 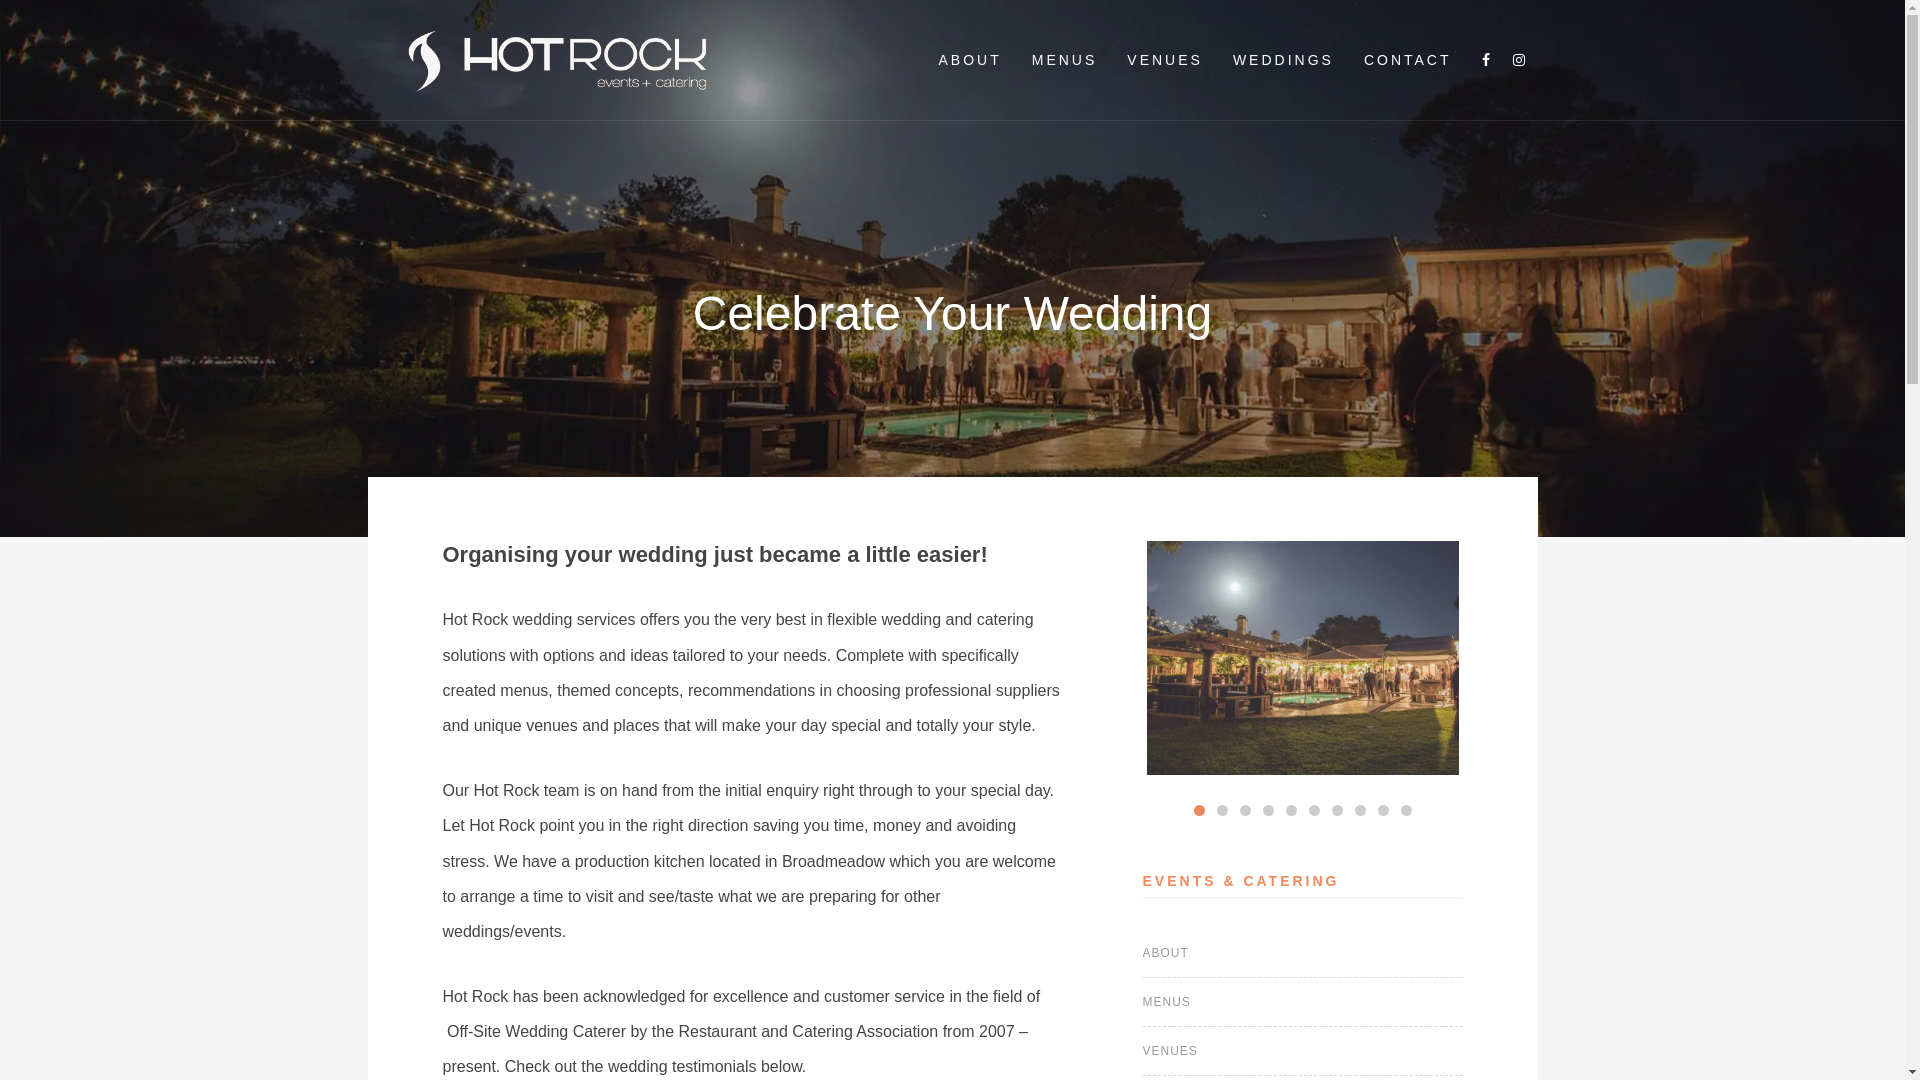 What do you see at coordinates (991, 658) in the screenshot?
I see `desserts` at bounding box center [991, 658].